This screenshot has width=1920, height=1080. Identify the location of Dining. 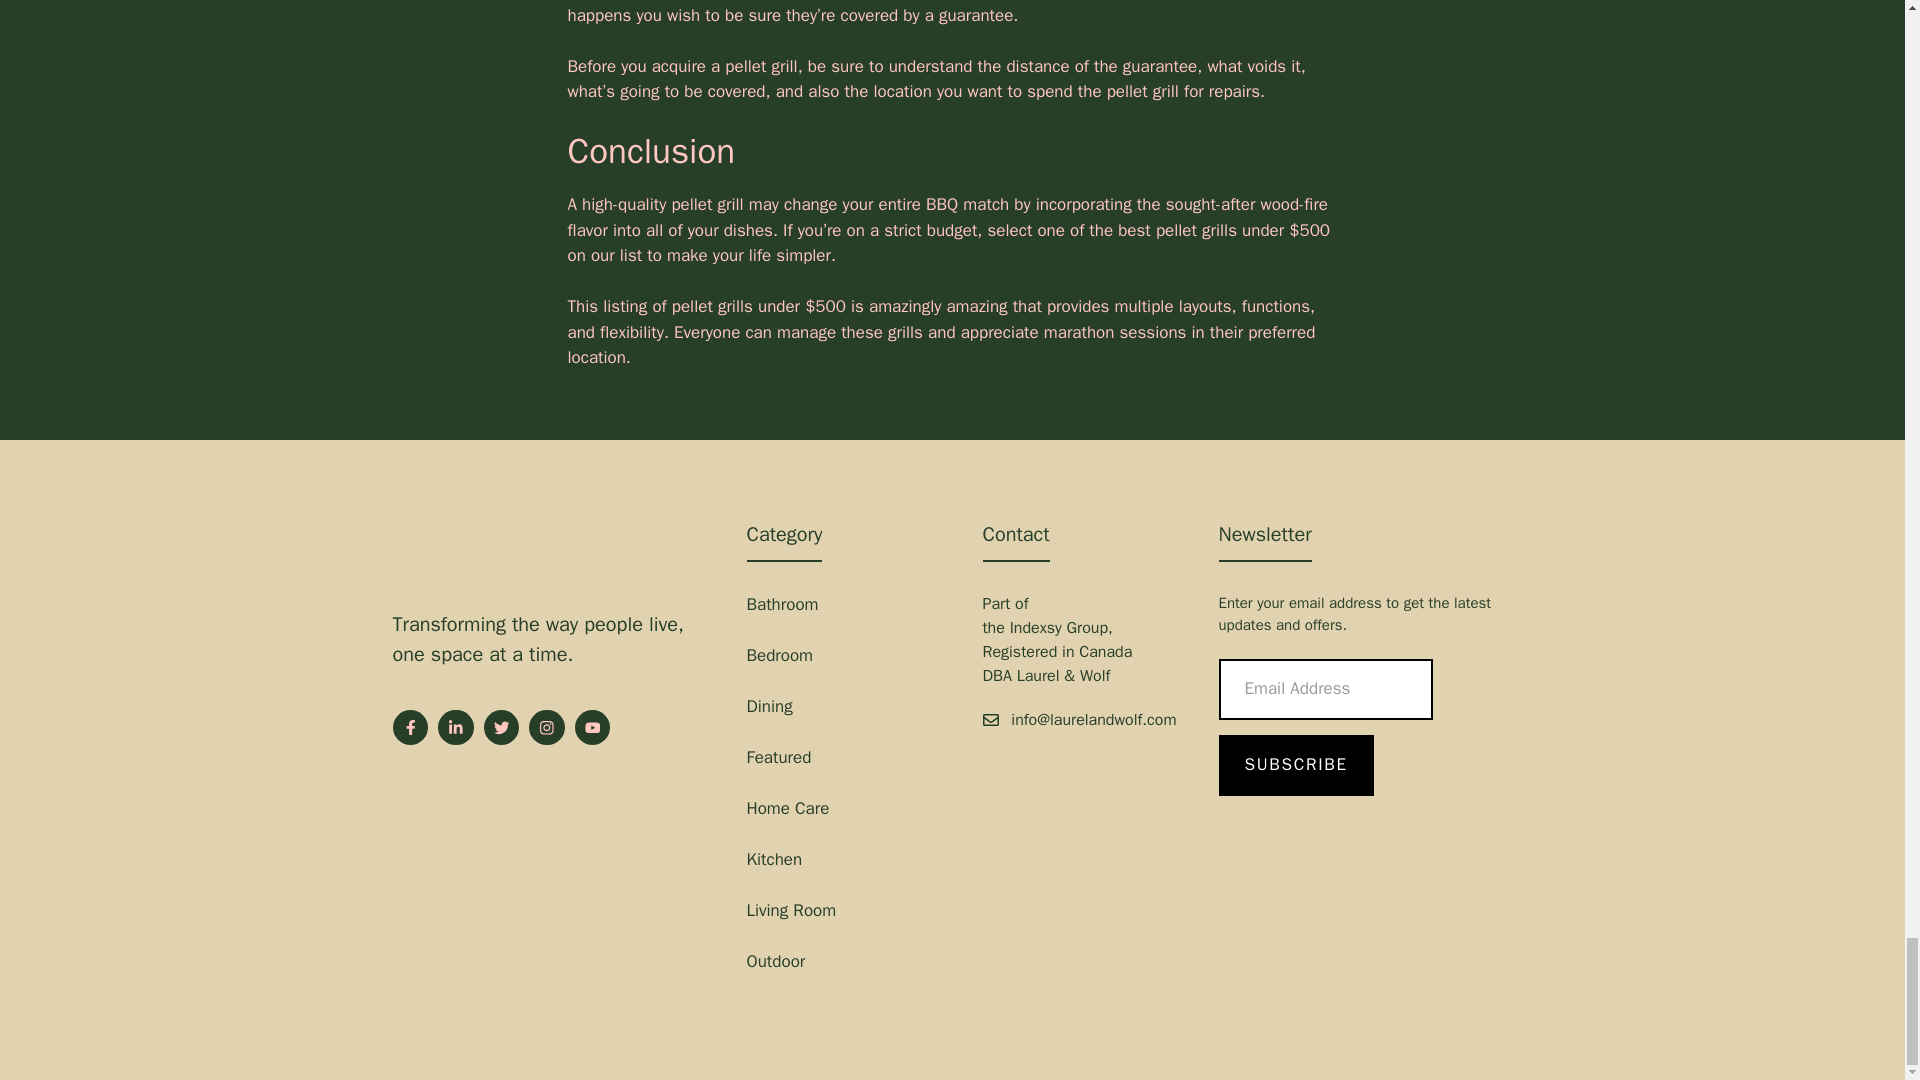
(768, 706).